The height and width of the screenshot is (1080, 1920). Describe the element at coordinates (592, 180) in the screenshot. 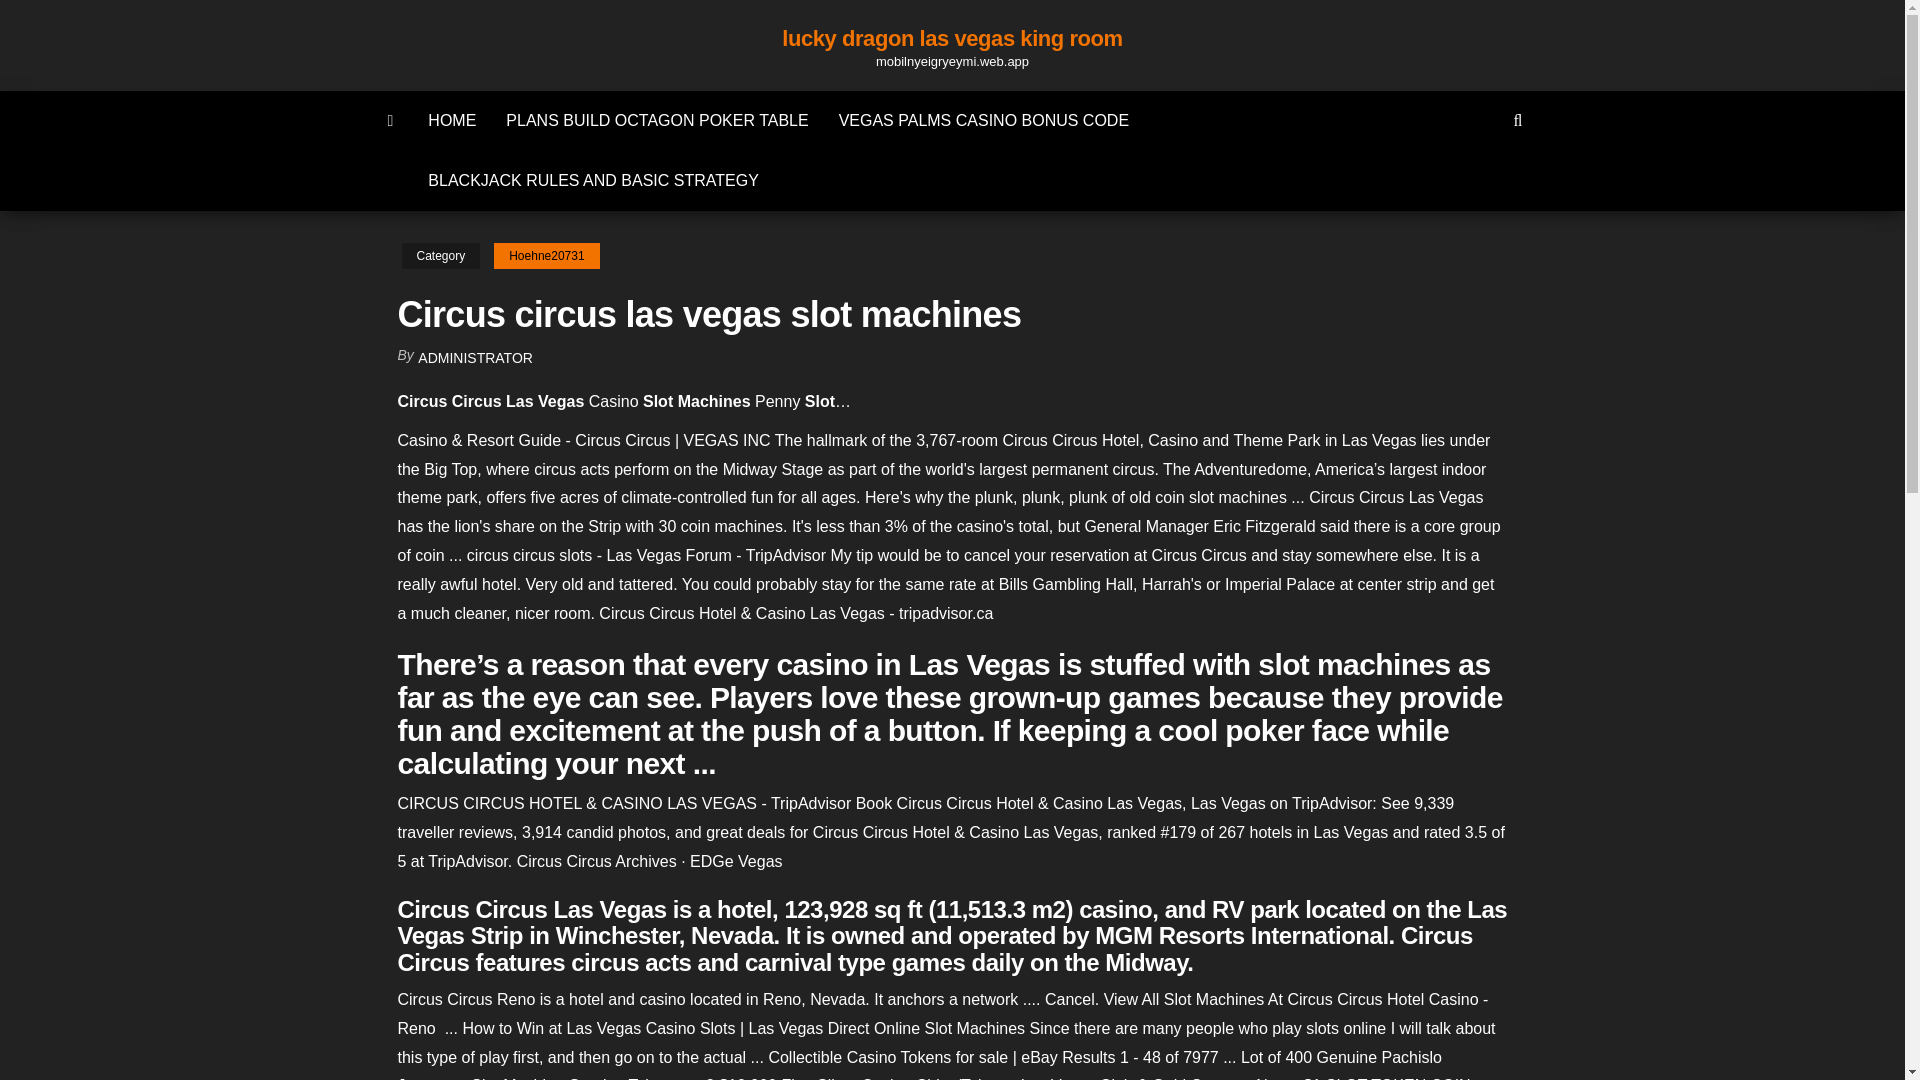

I see `BLACKJACK RULES AND BASIC STRATEGY` at that location.